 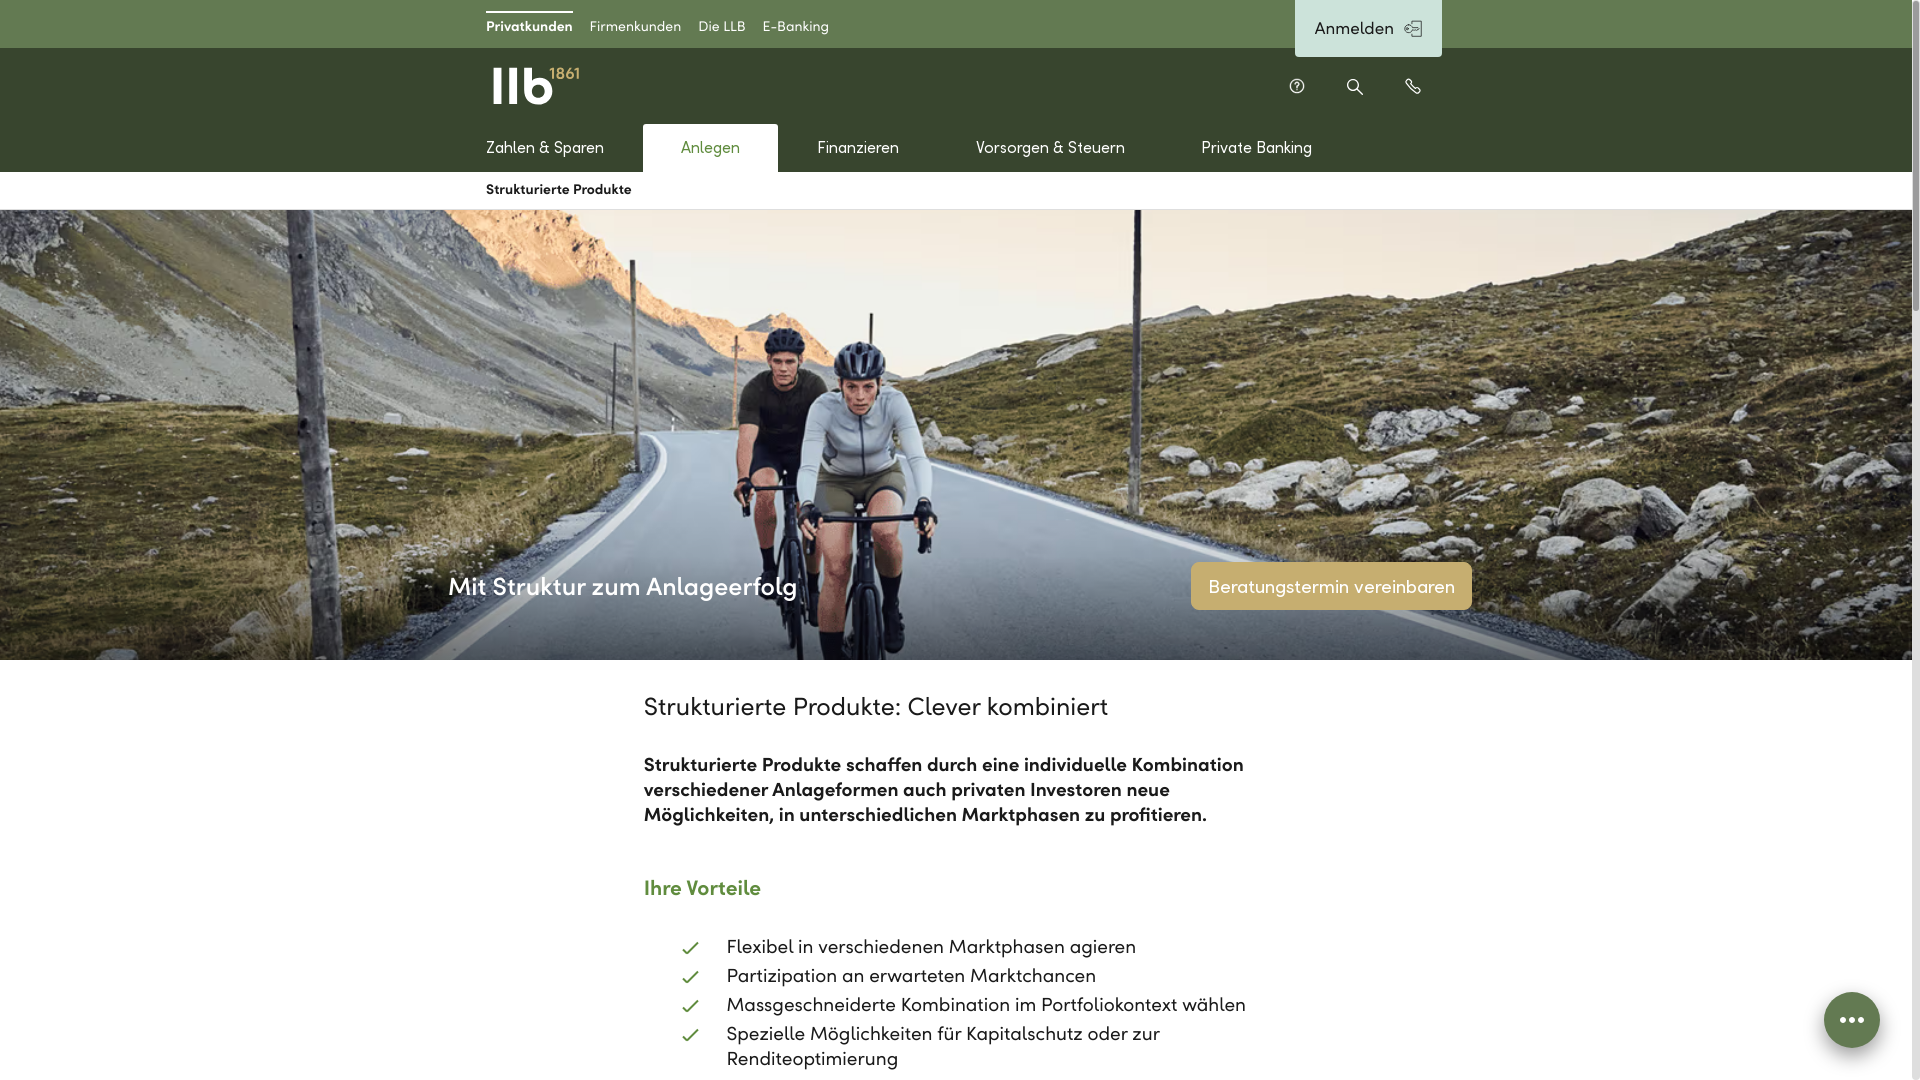 I want to click on Anrufen, so click(x=1413, y=86).